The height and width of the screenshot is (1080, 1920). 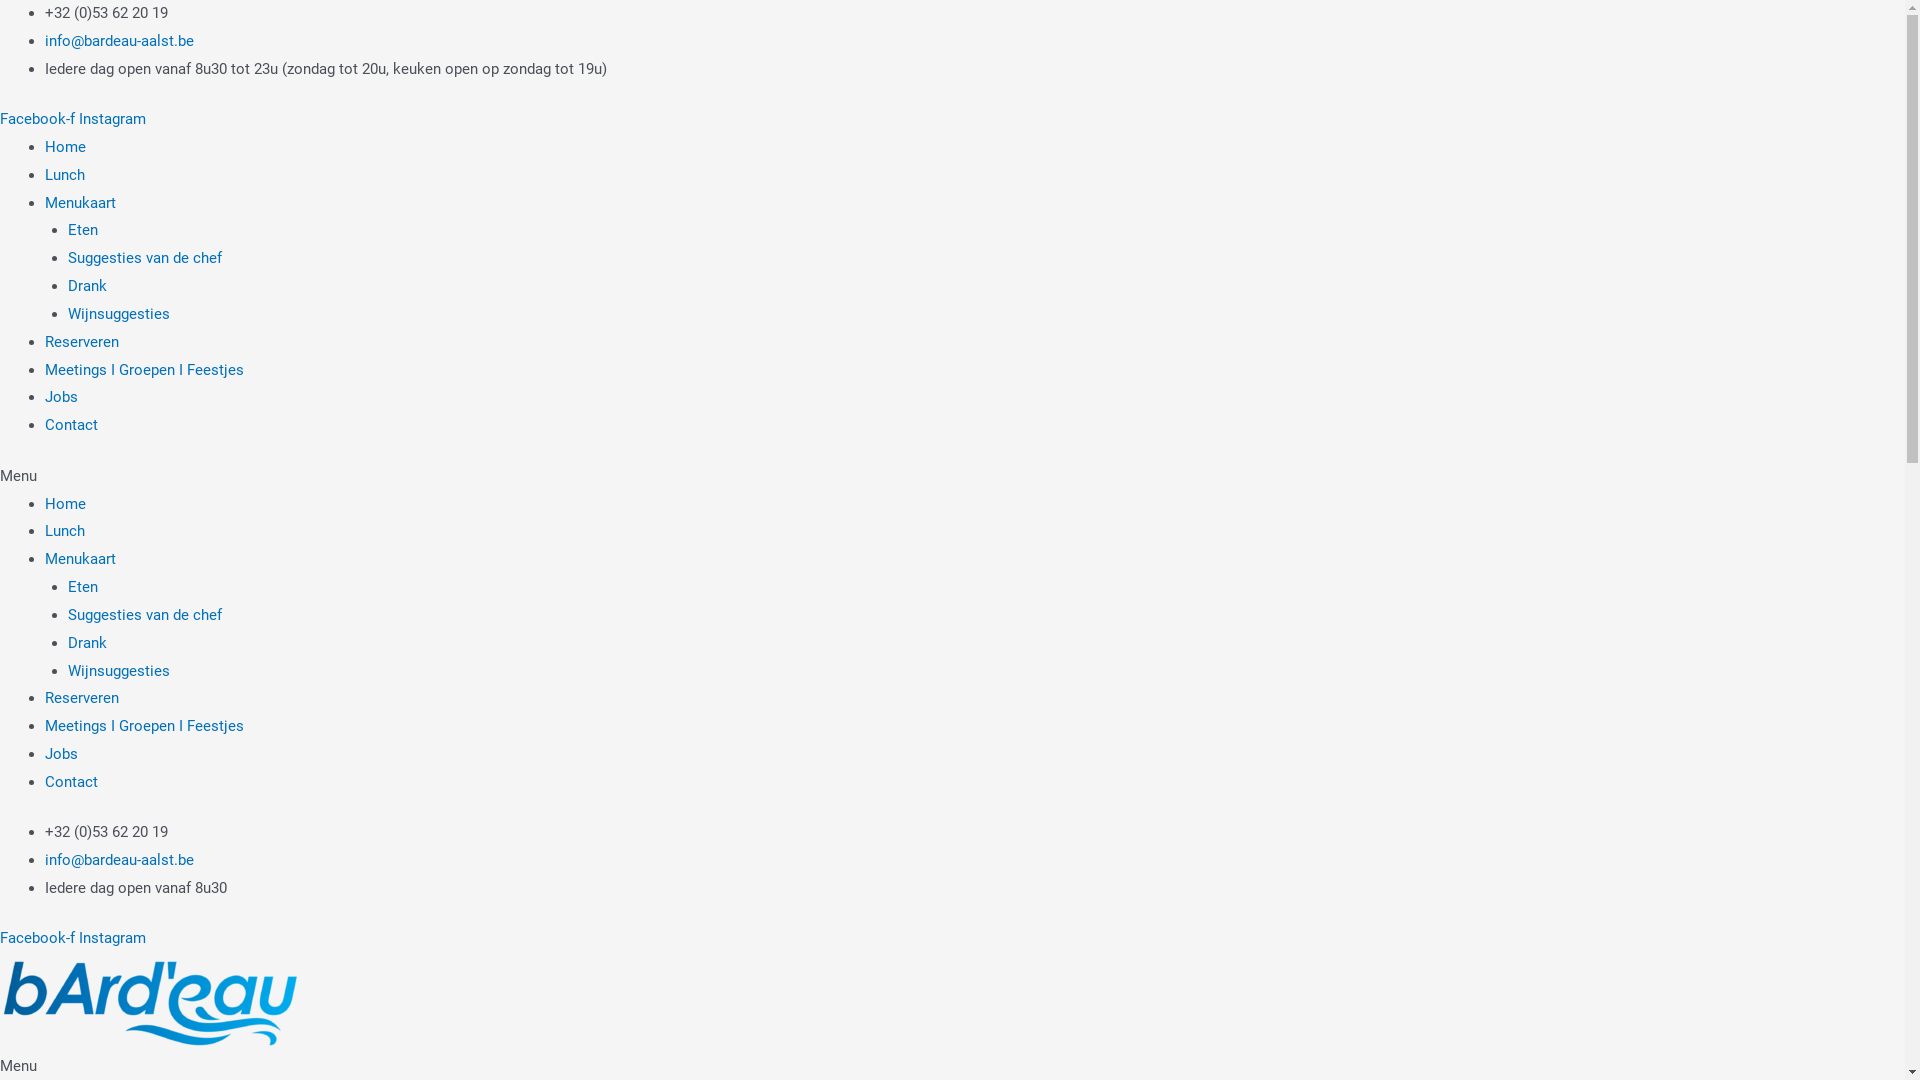 I want to click on Eten, so click(x=83, y=587).